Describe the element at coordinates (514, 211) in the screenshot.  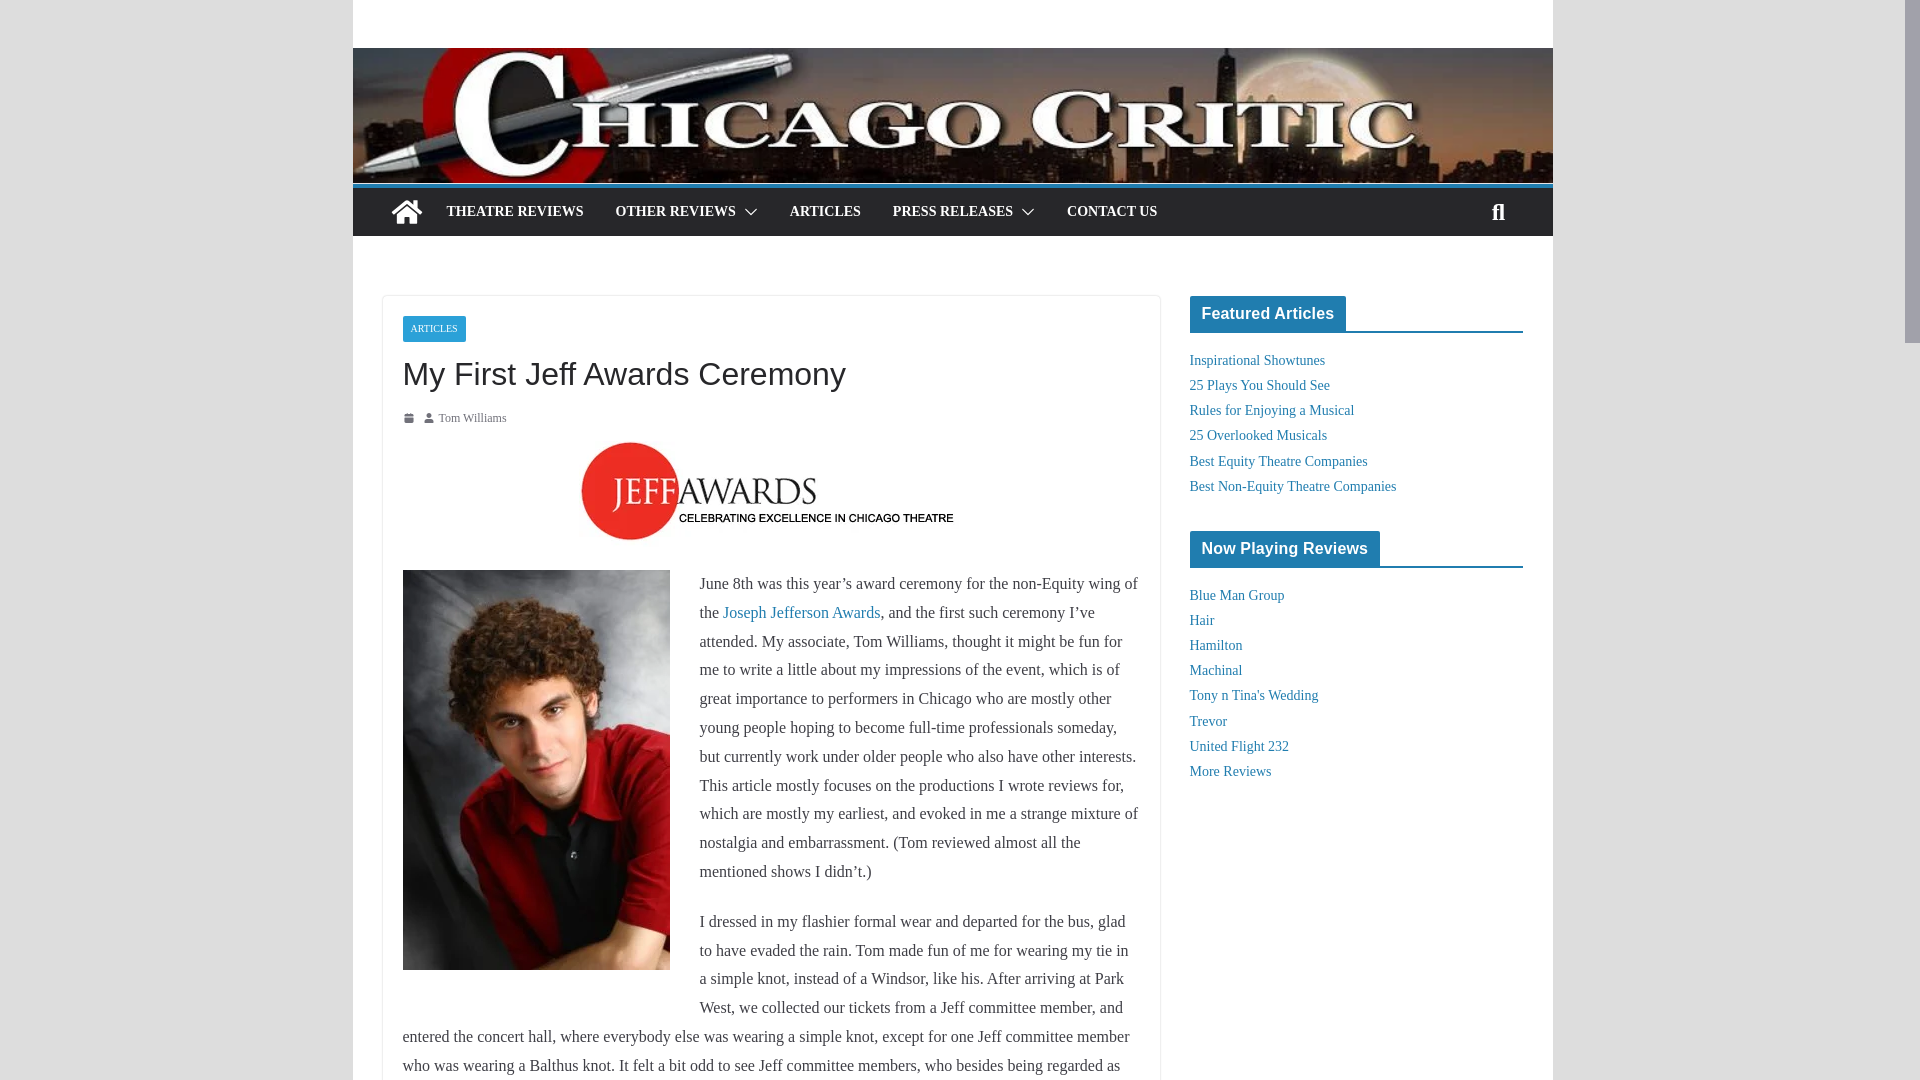
I see `THEATRE REVIEWS` at that location.